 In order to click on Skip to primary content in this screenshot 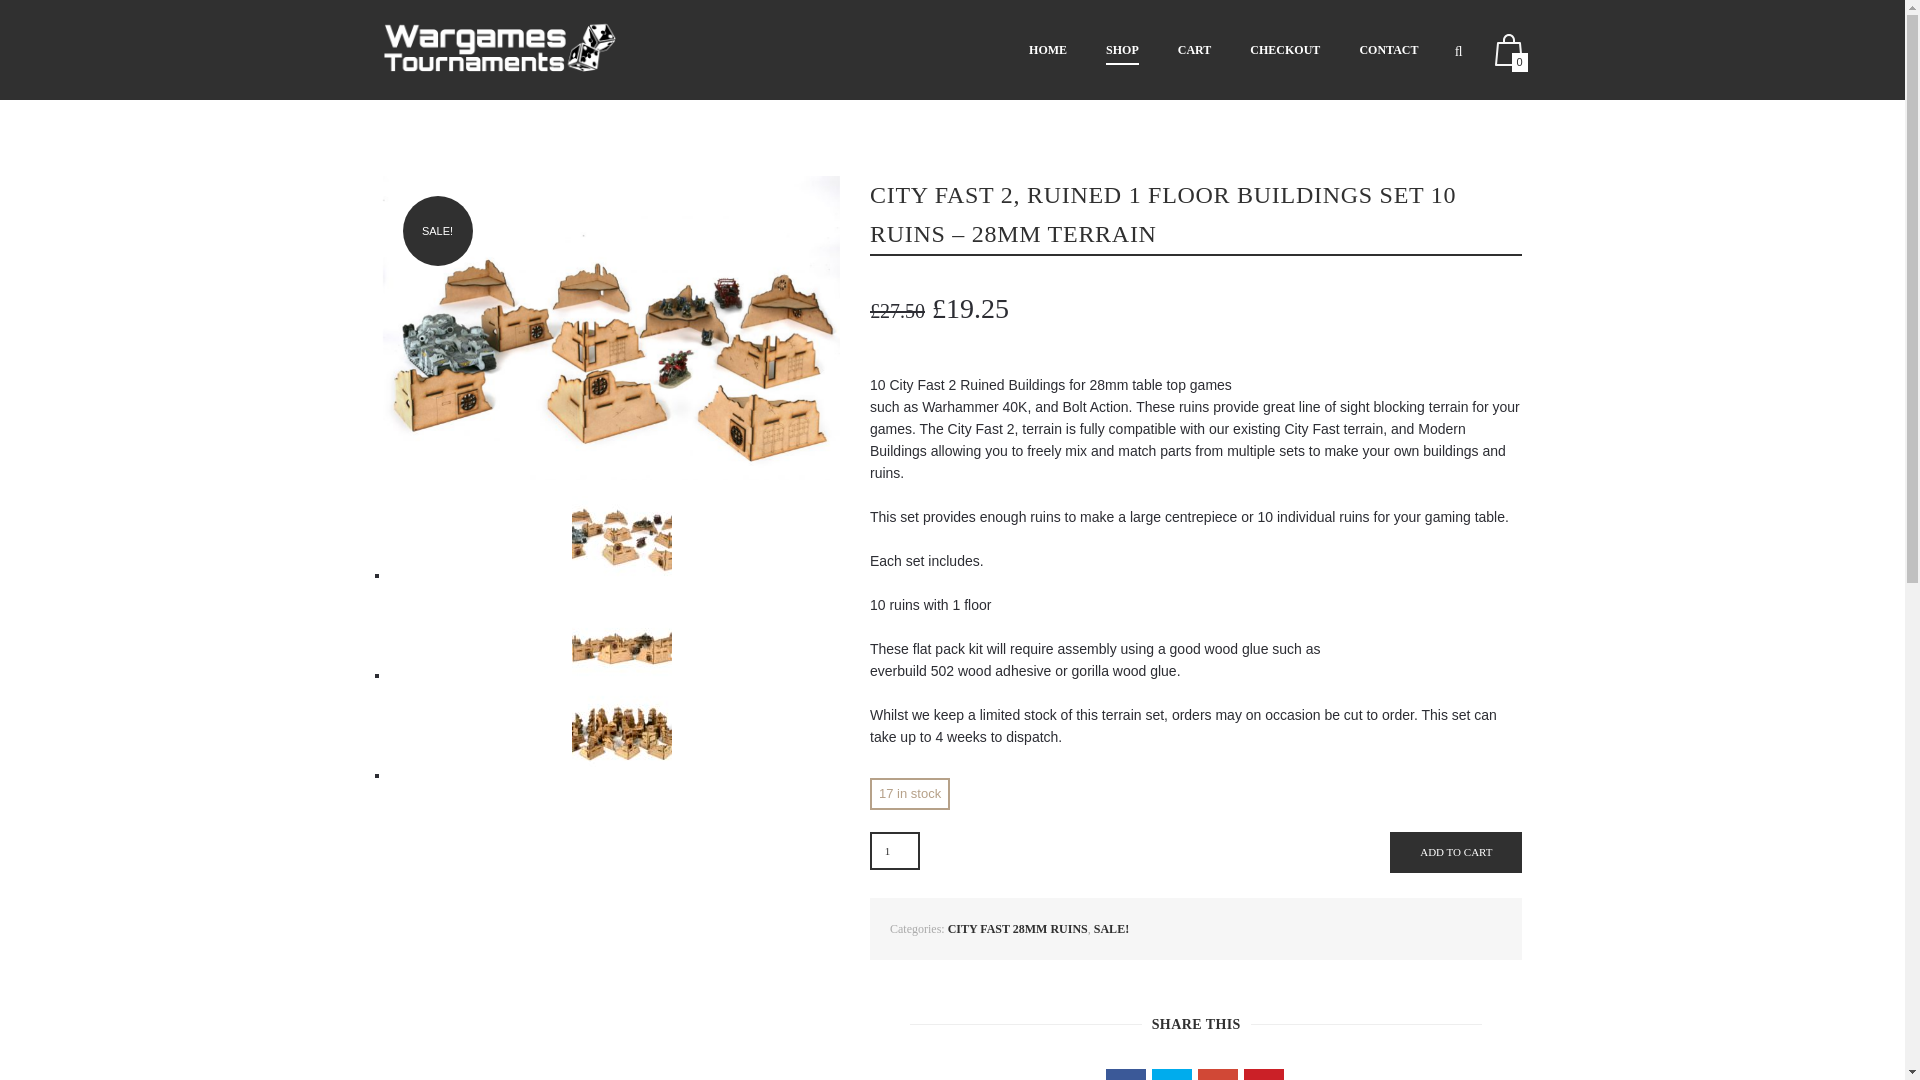, I will do `click(1094, 50)`.